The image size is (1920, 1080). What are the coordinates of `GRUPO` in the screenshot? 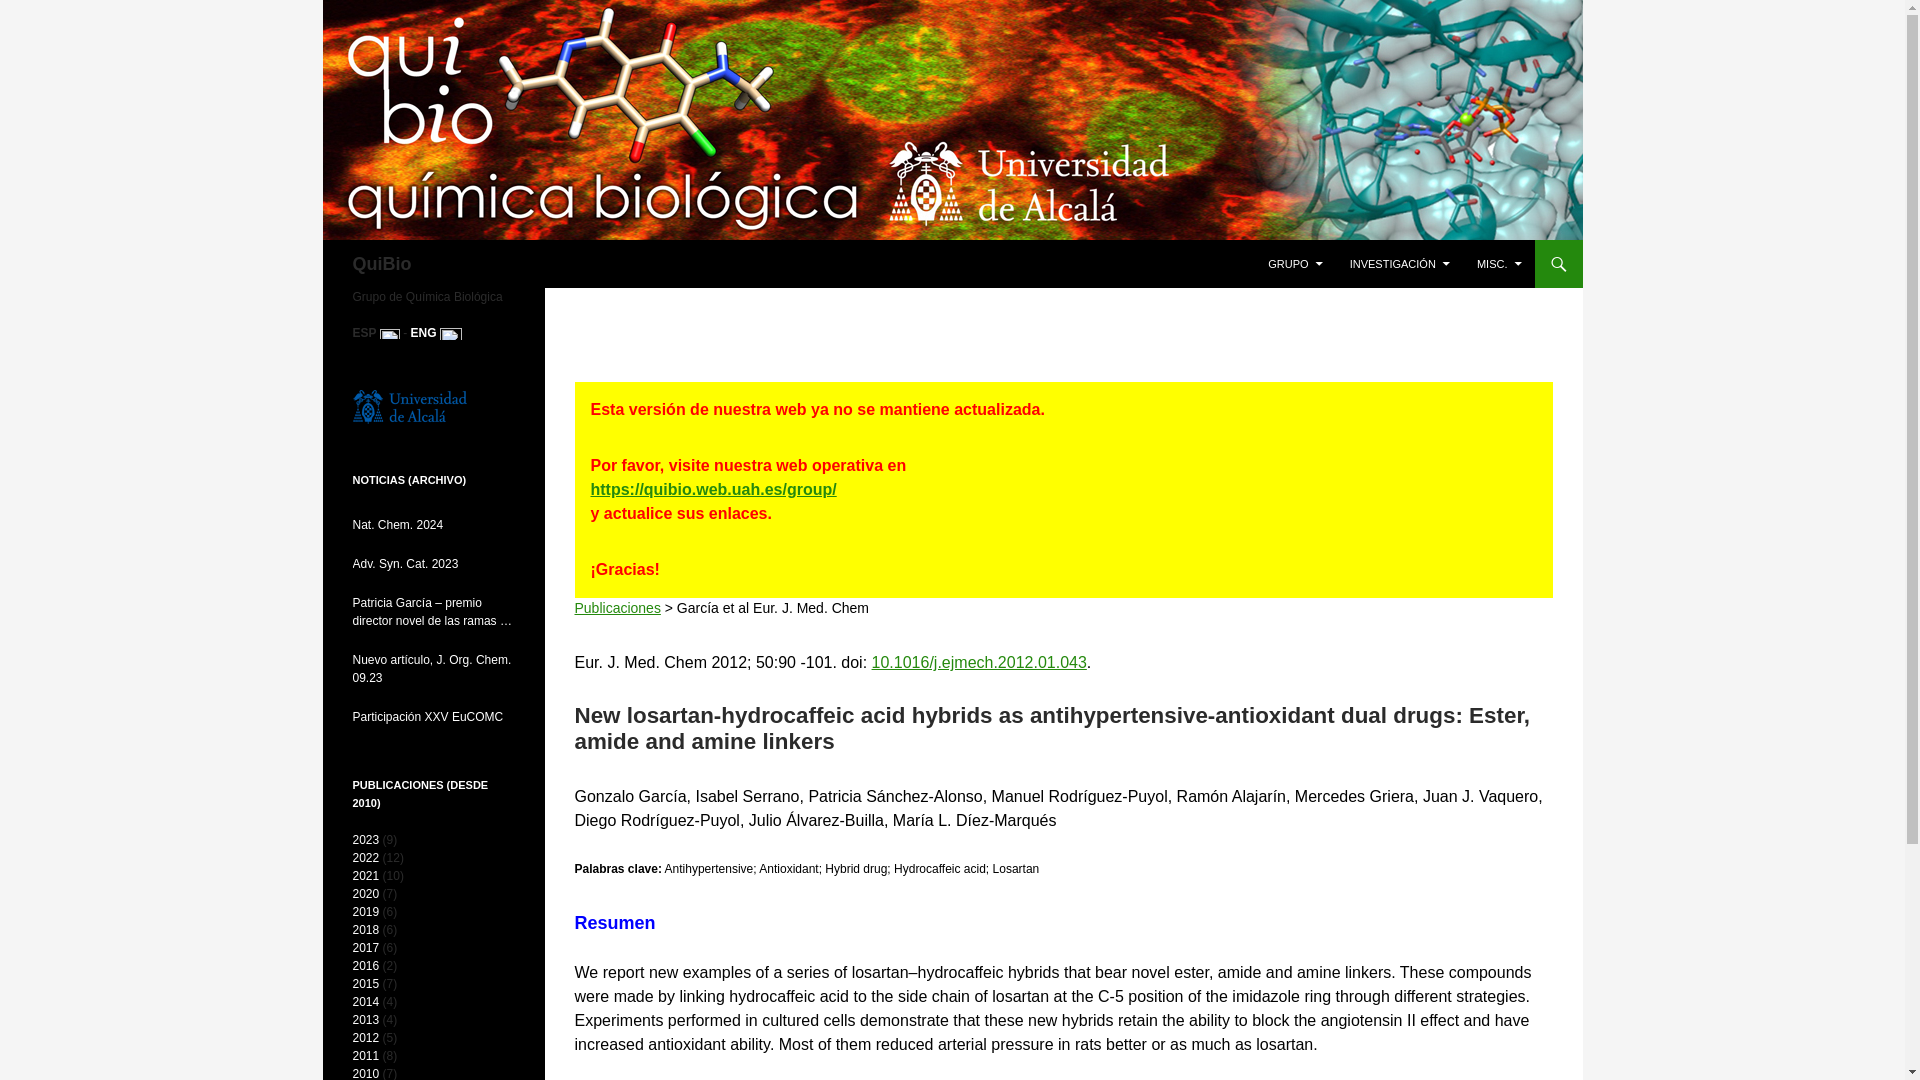 It's located at (1294, 264).